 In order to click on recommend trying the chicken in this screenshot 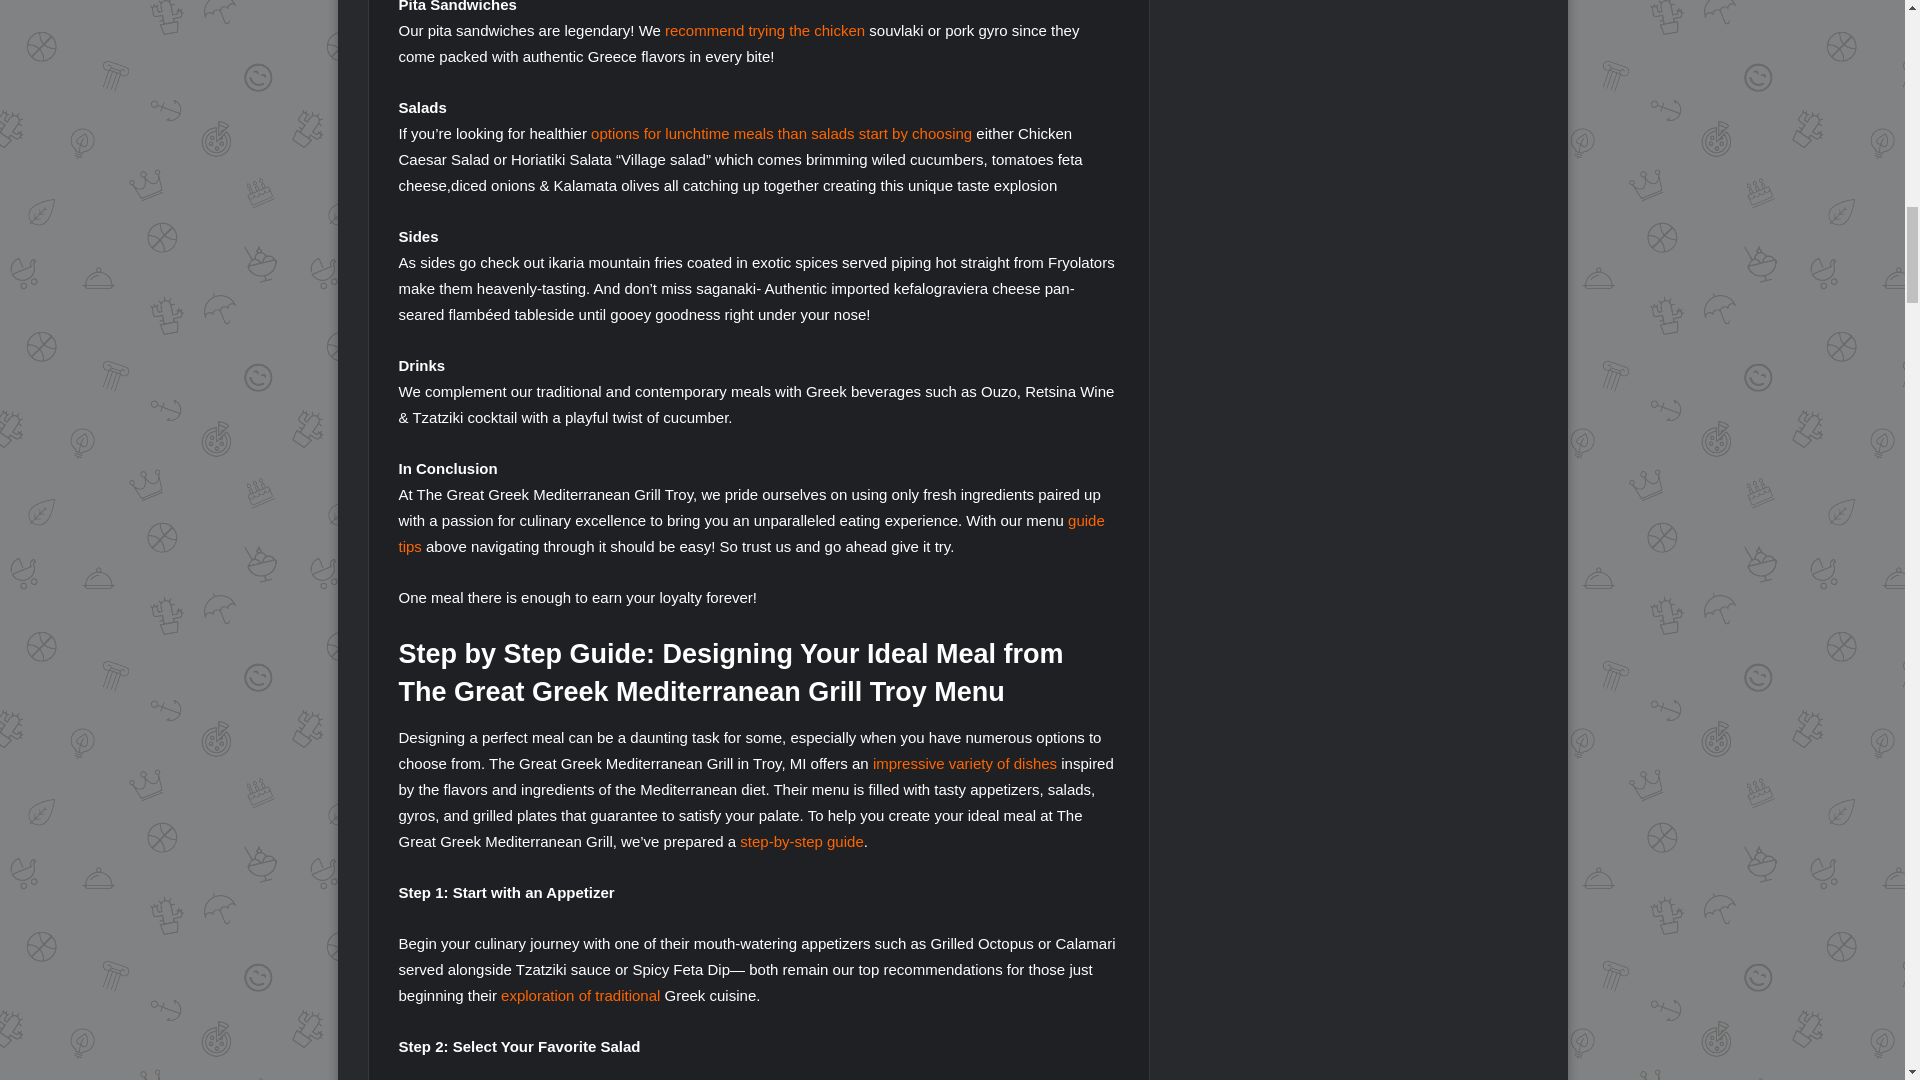, I will do `click(764, 30)`.